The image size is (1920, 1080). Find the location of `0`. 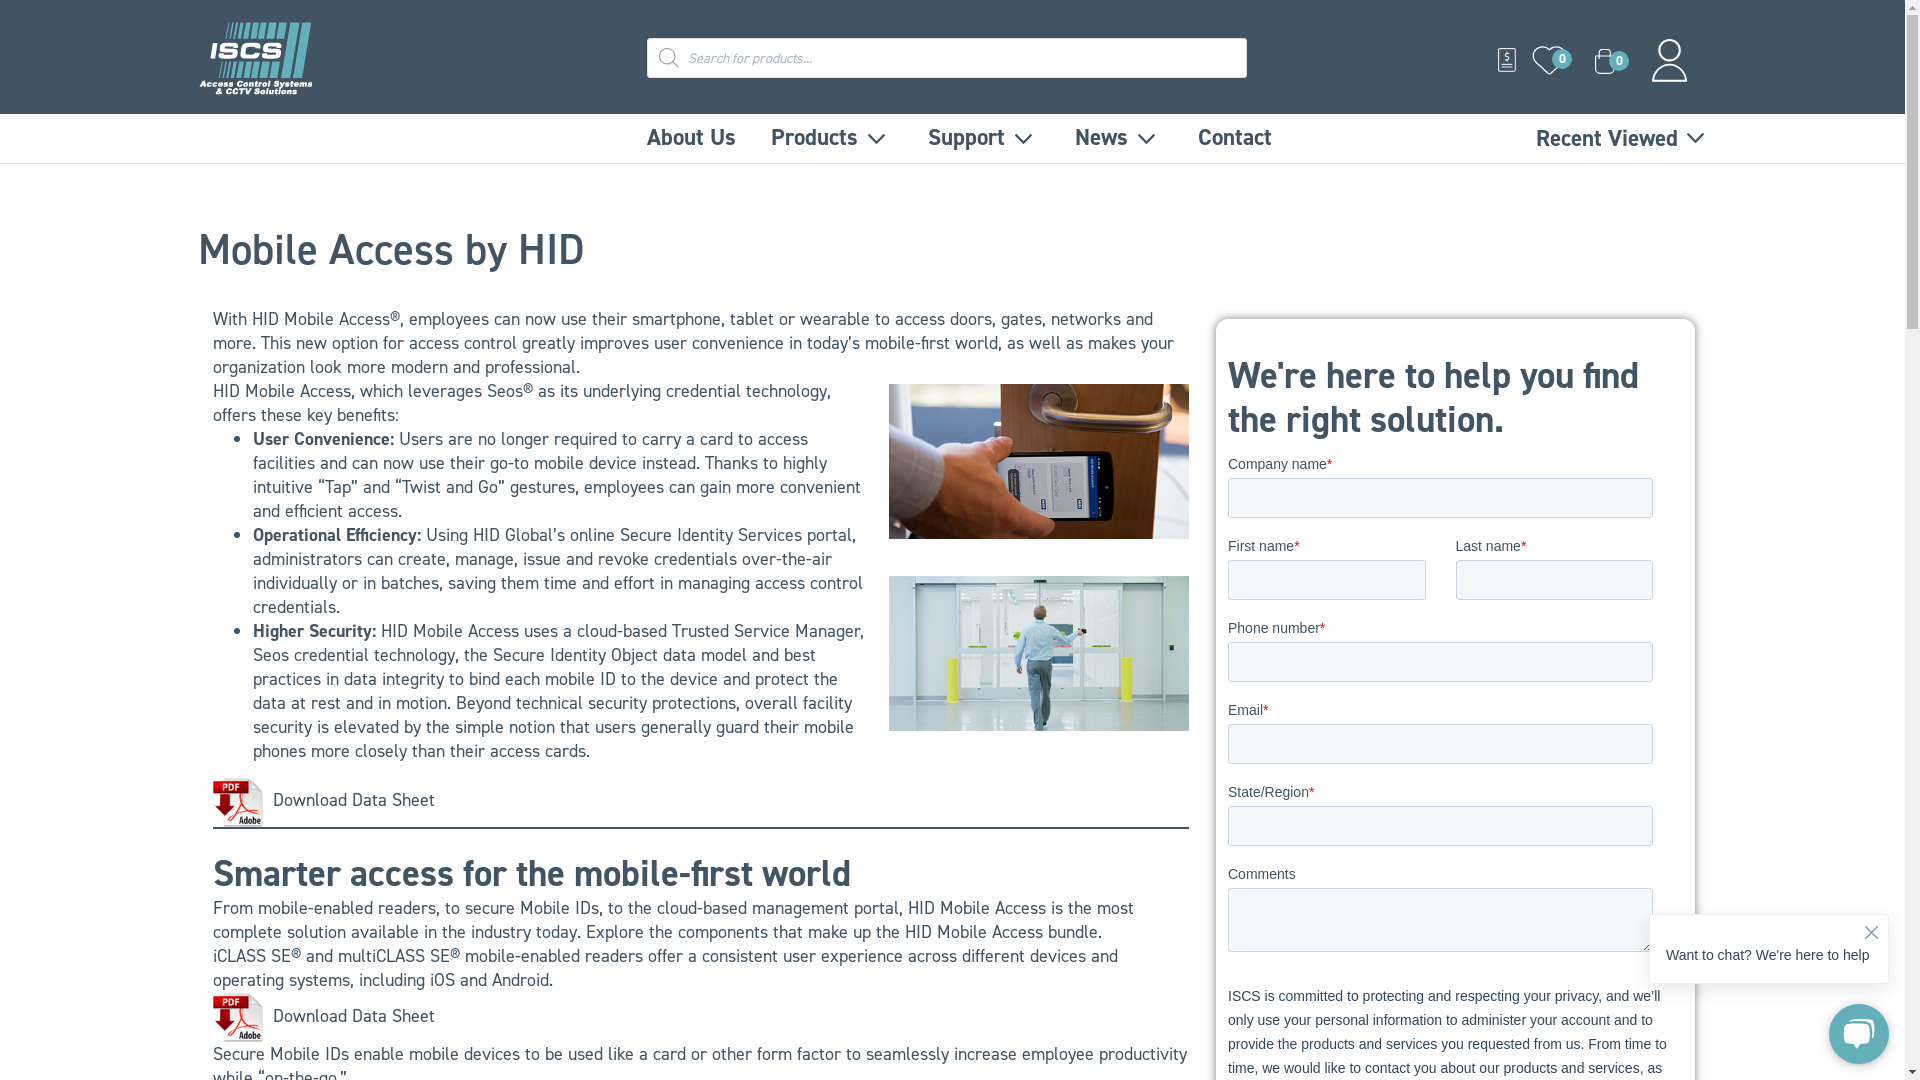

0 is located at coordinates (1550, 60).